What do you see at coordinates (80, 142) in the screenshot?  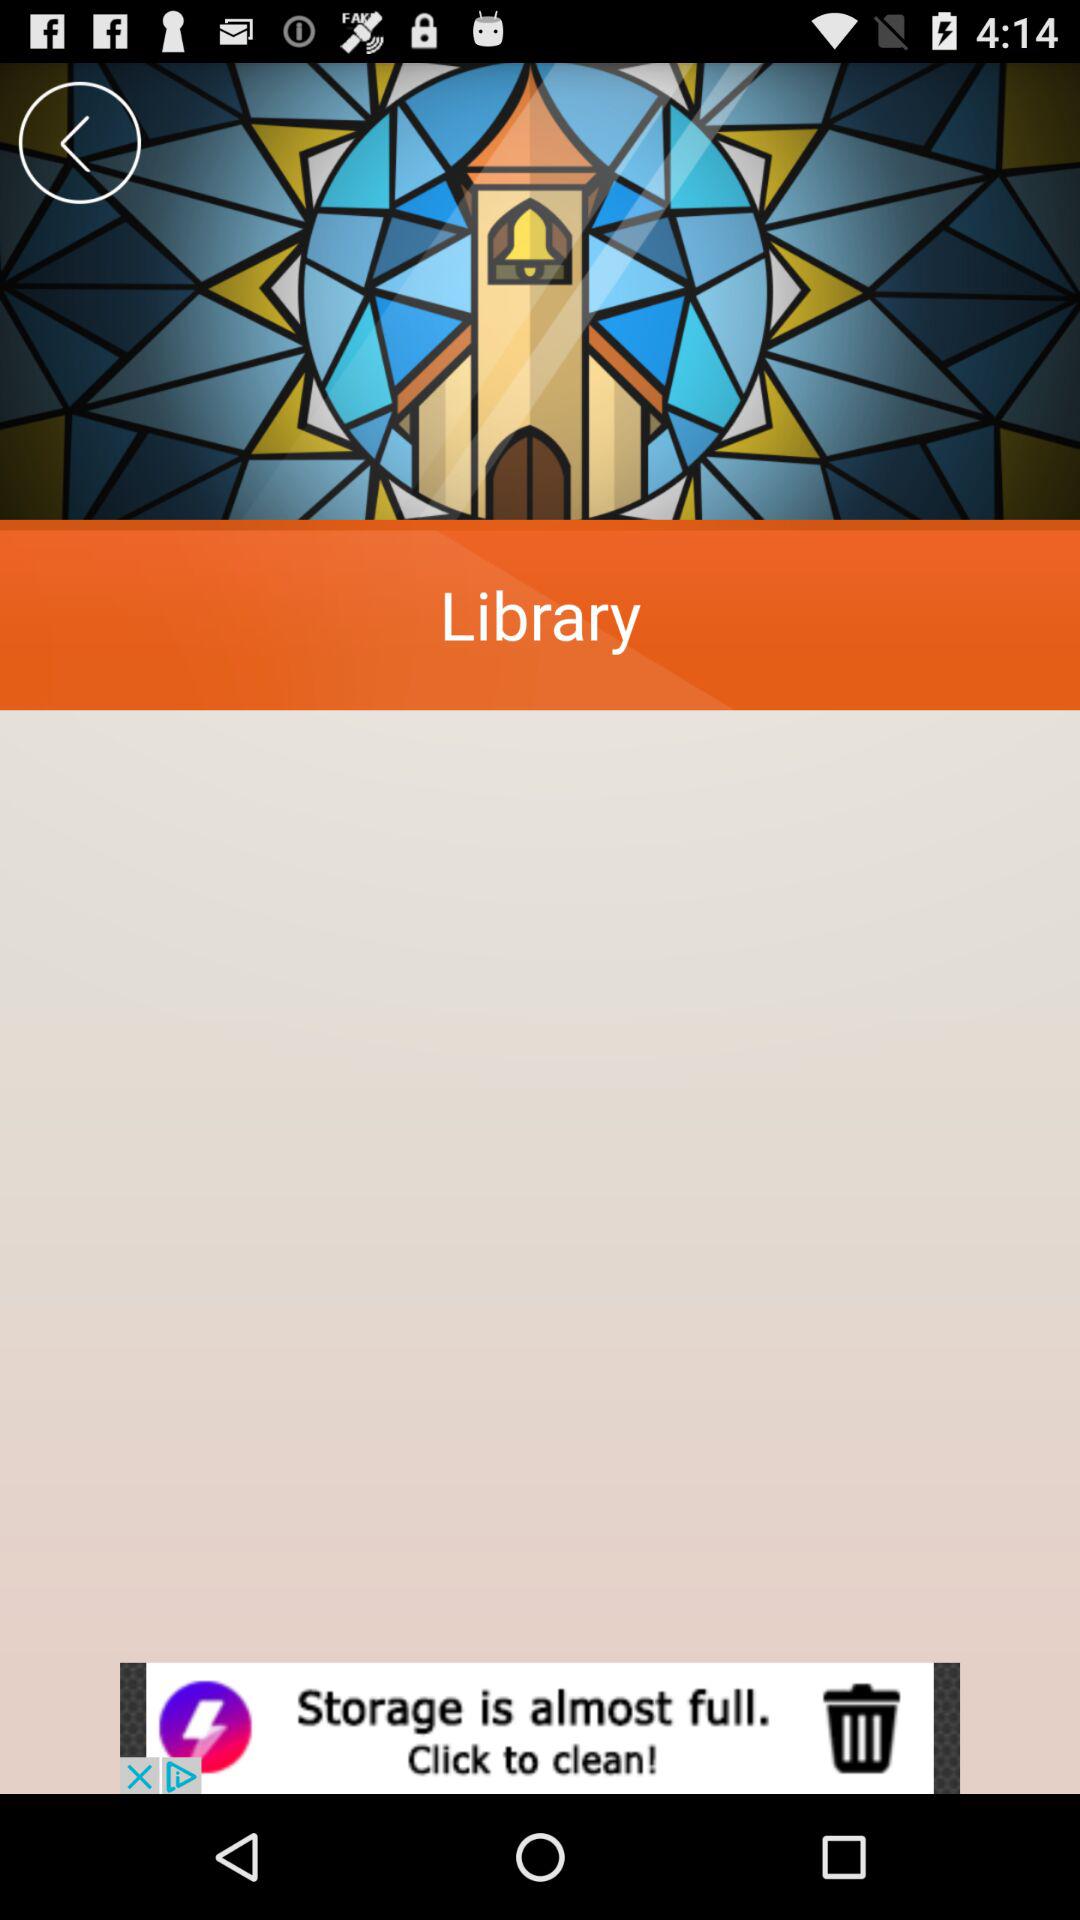 I see `go back` at bounding box center [80, 142].